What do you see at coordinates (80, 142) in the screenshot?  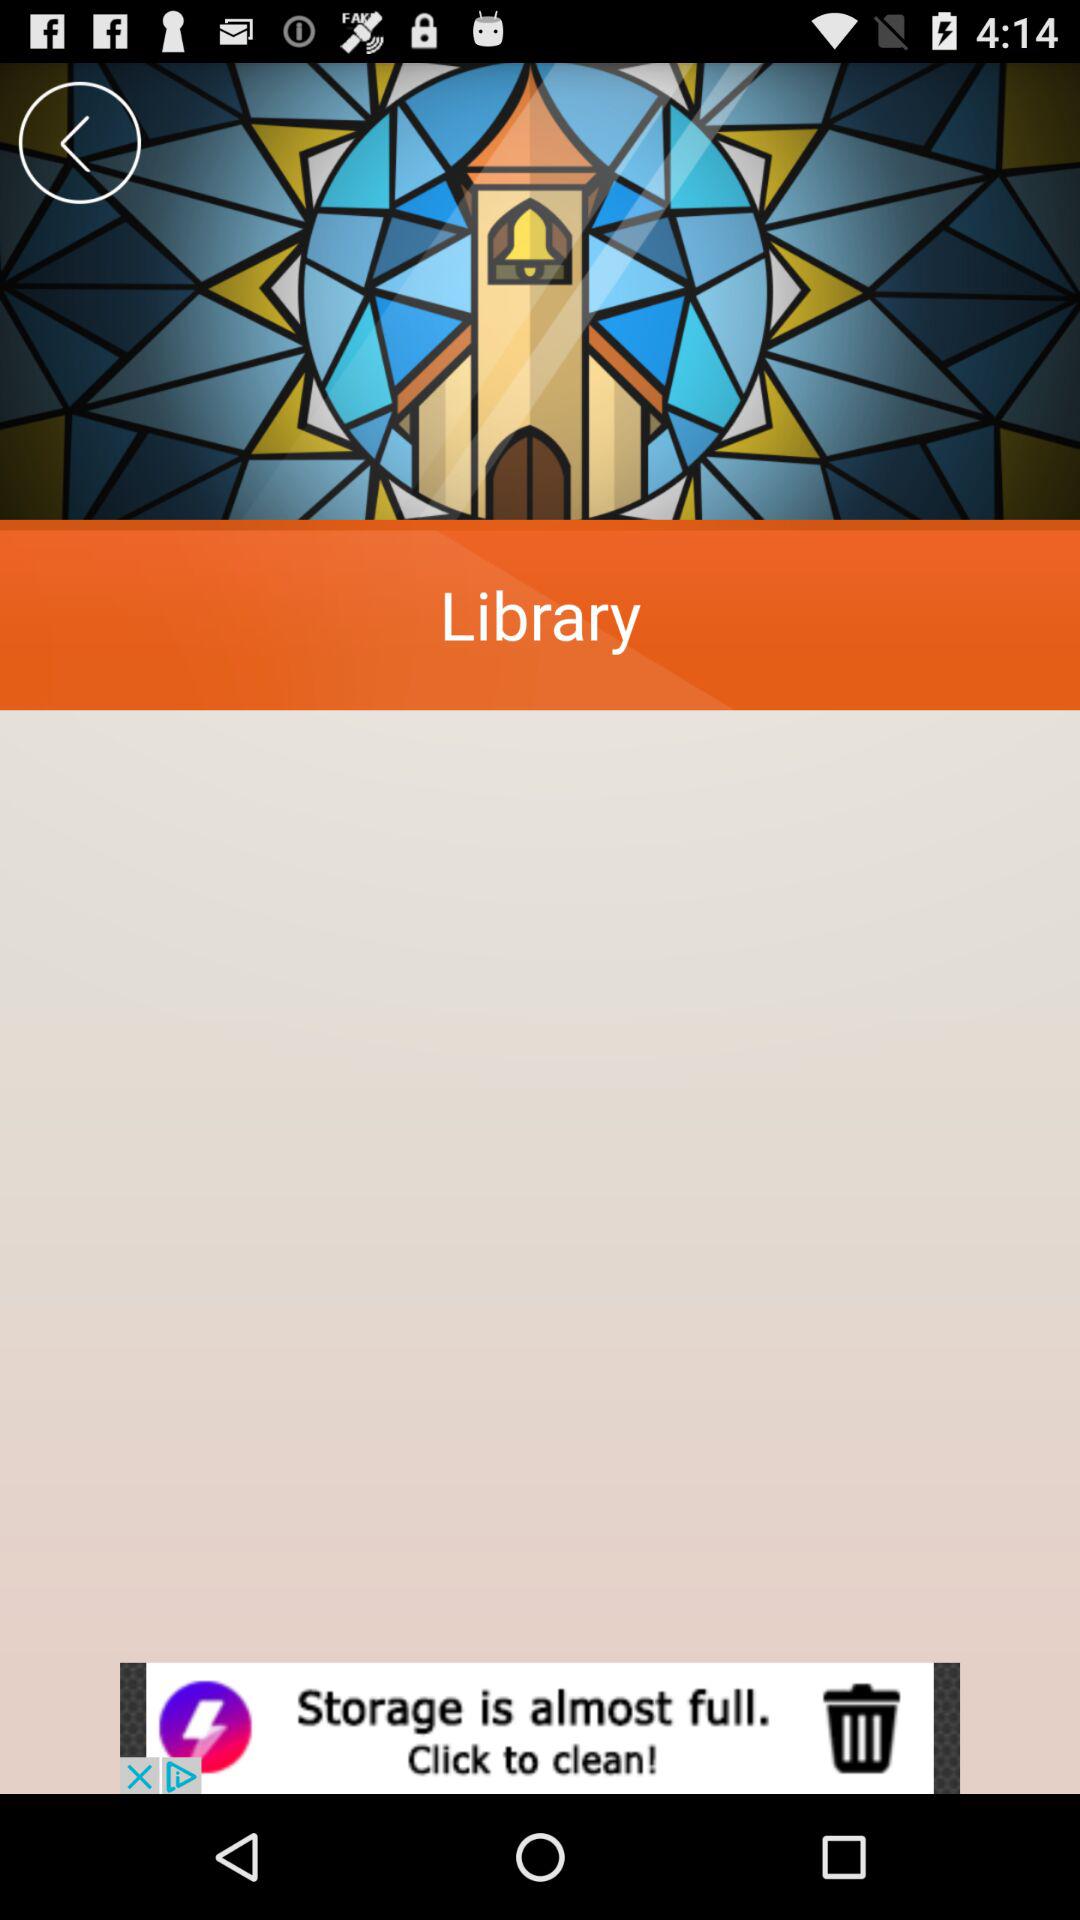 I see `go back` at bounding box center [80, 142].